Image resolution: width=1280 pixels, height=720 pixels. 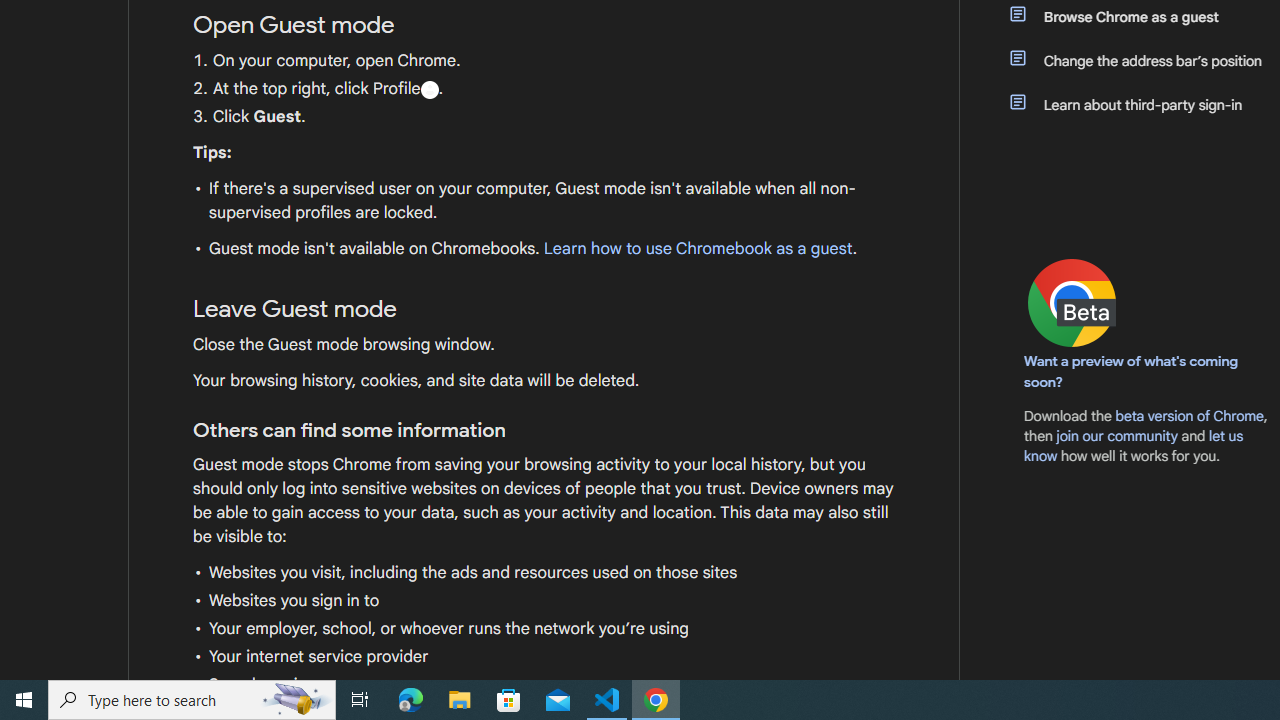 What do you see at coordinates (697, 249) in the screenshot?
I see `Learn how to use Chromebook as a guest` at bounding box center [697, 249].